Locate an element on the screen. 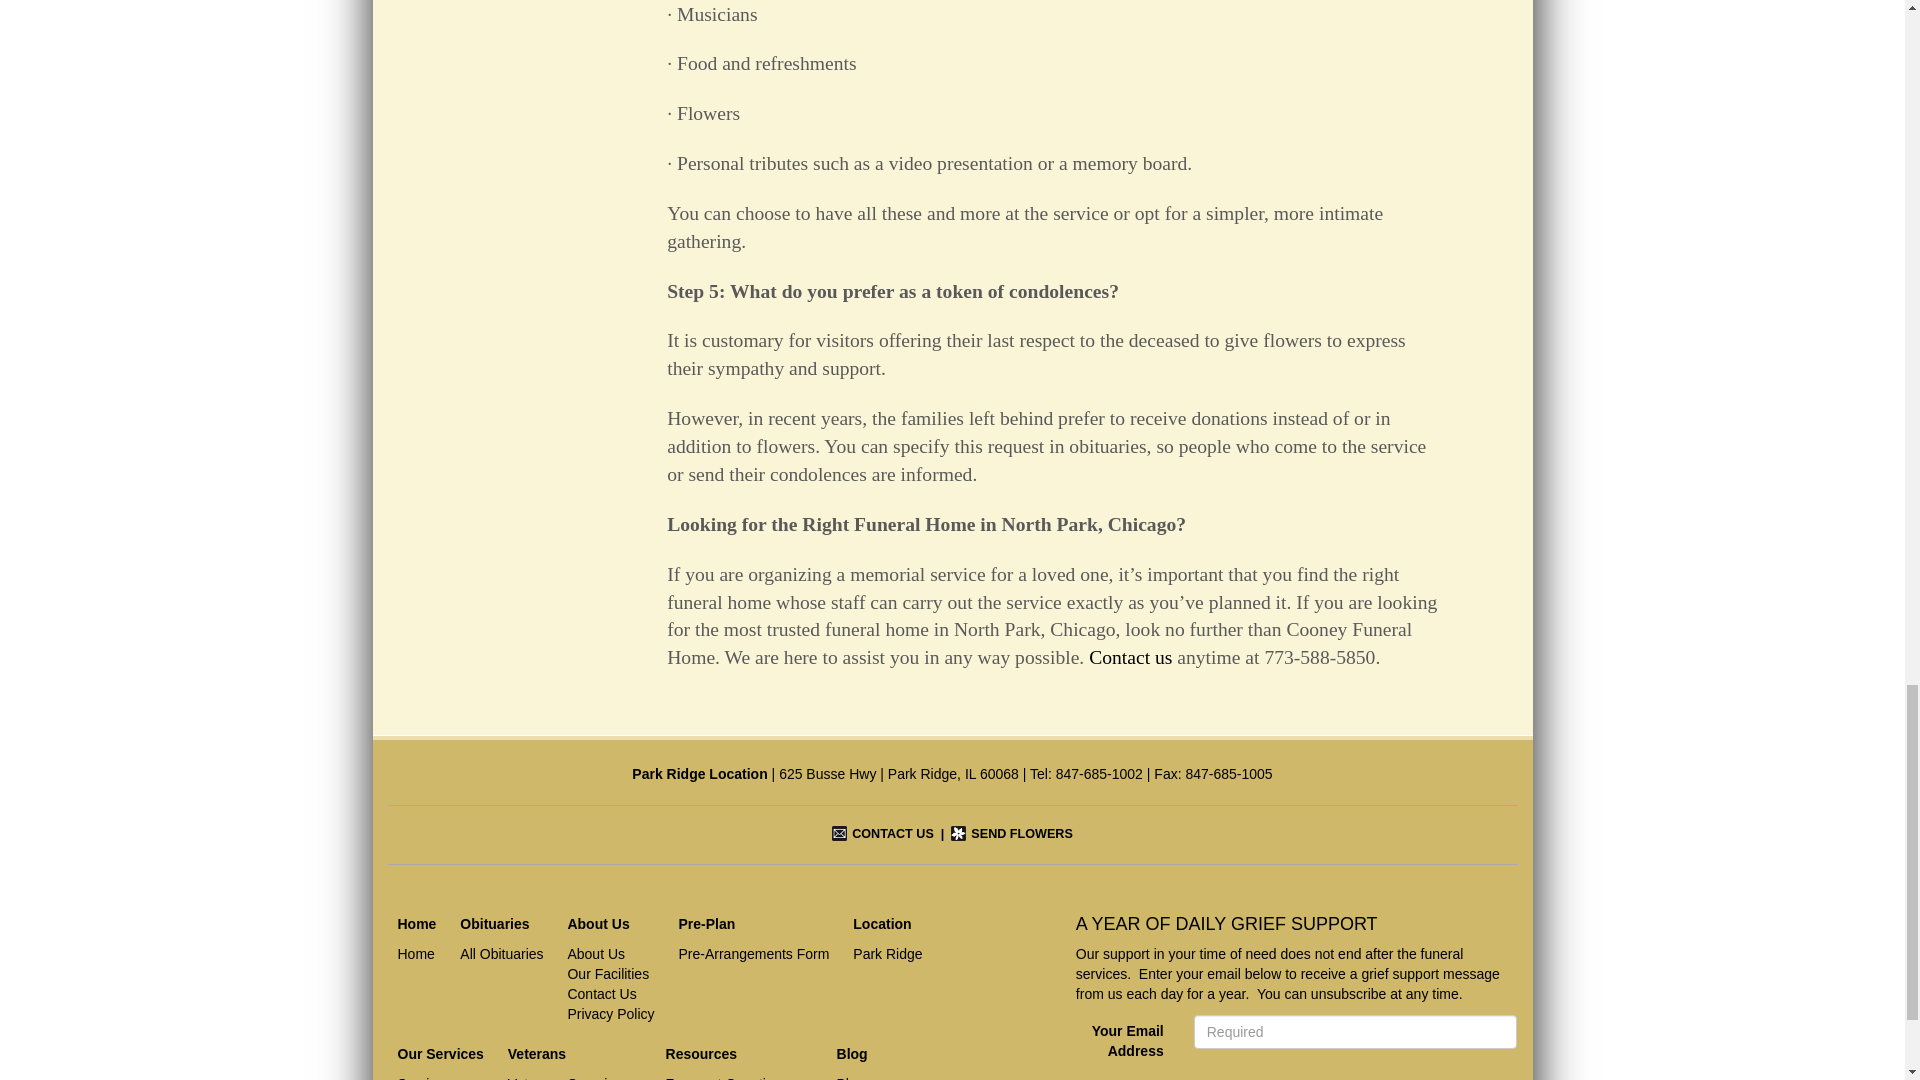 This screenshot has width=1920, height=1080. Contact Us is located at coordinates (882, 834).